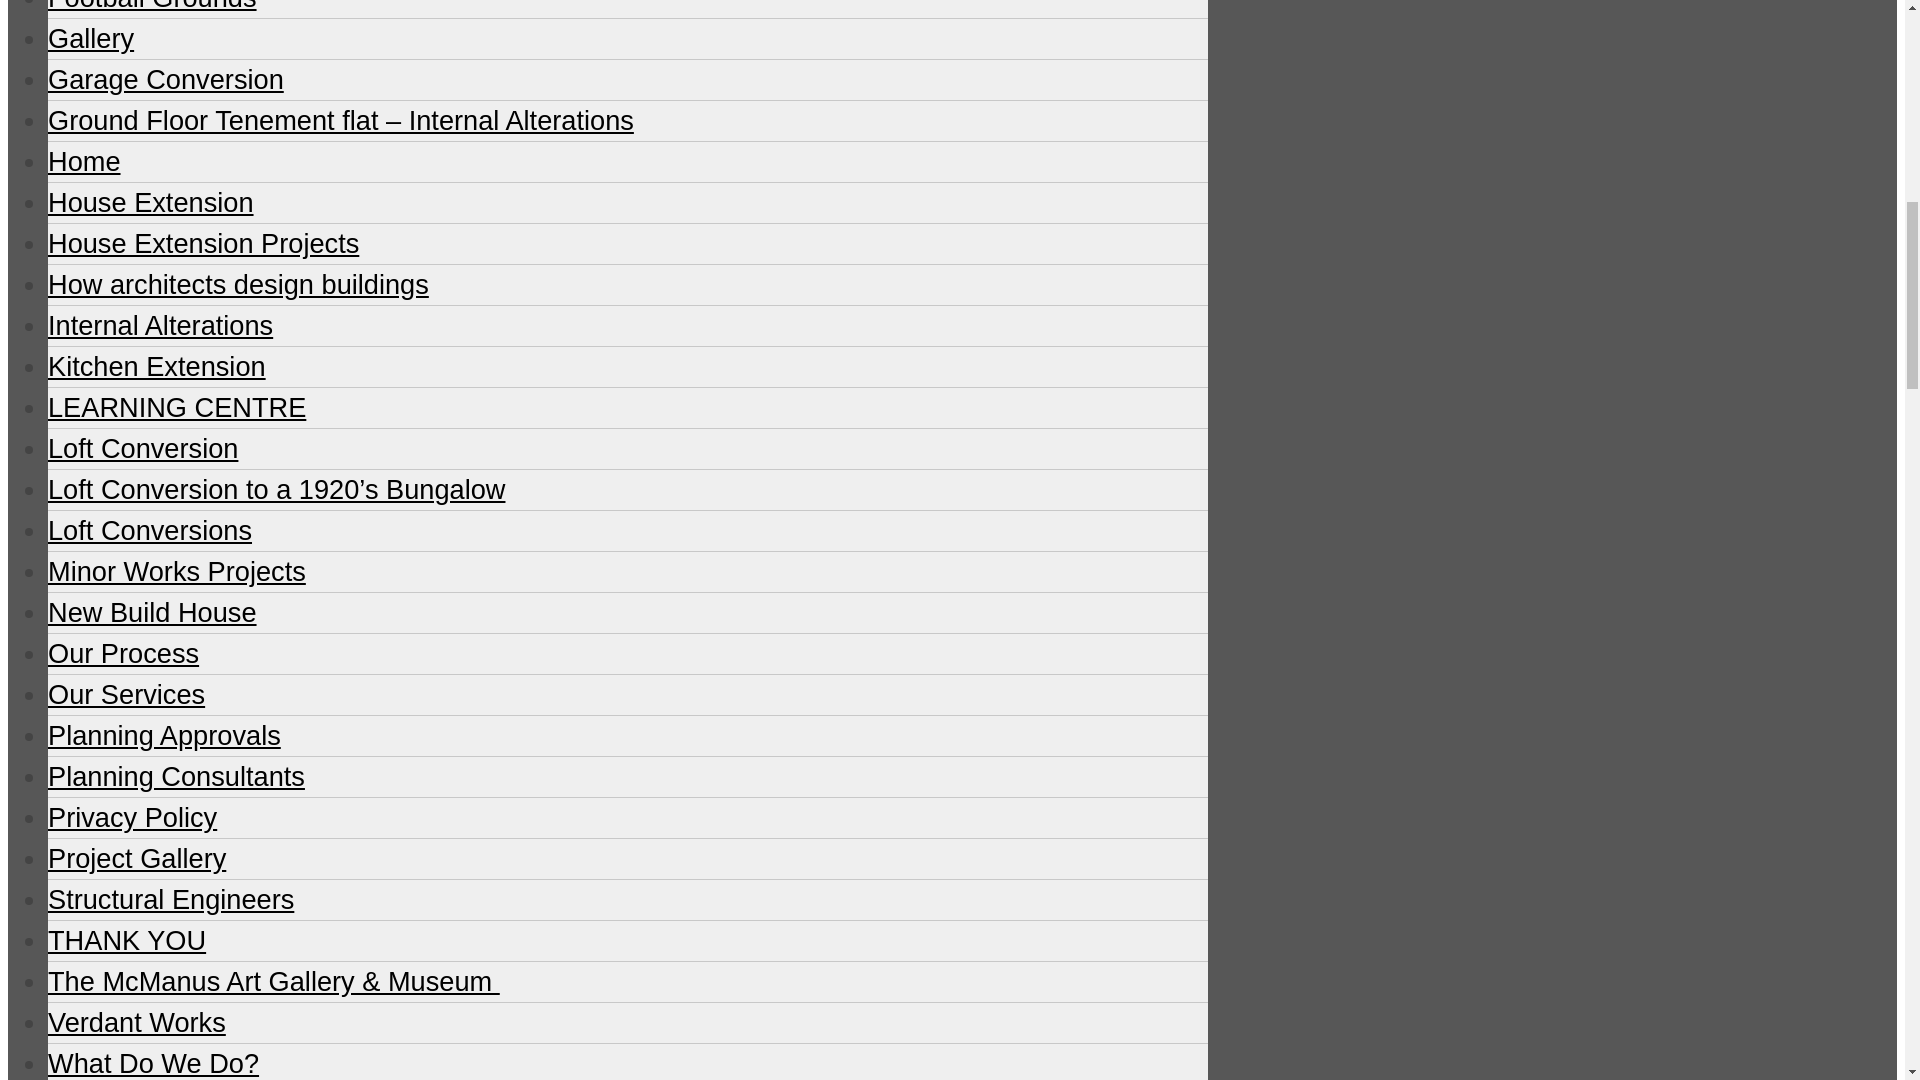 The image size is (1920, 1080). I want to click on House Extension Projects, so click(204, 243).